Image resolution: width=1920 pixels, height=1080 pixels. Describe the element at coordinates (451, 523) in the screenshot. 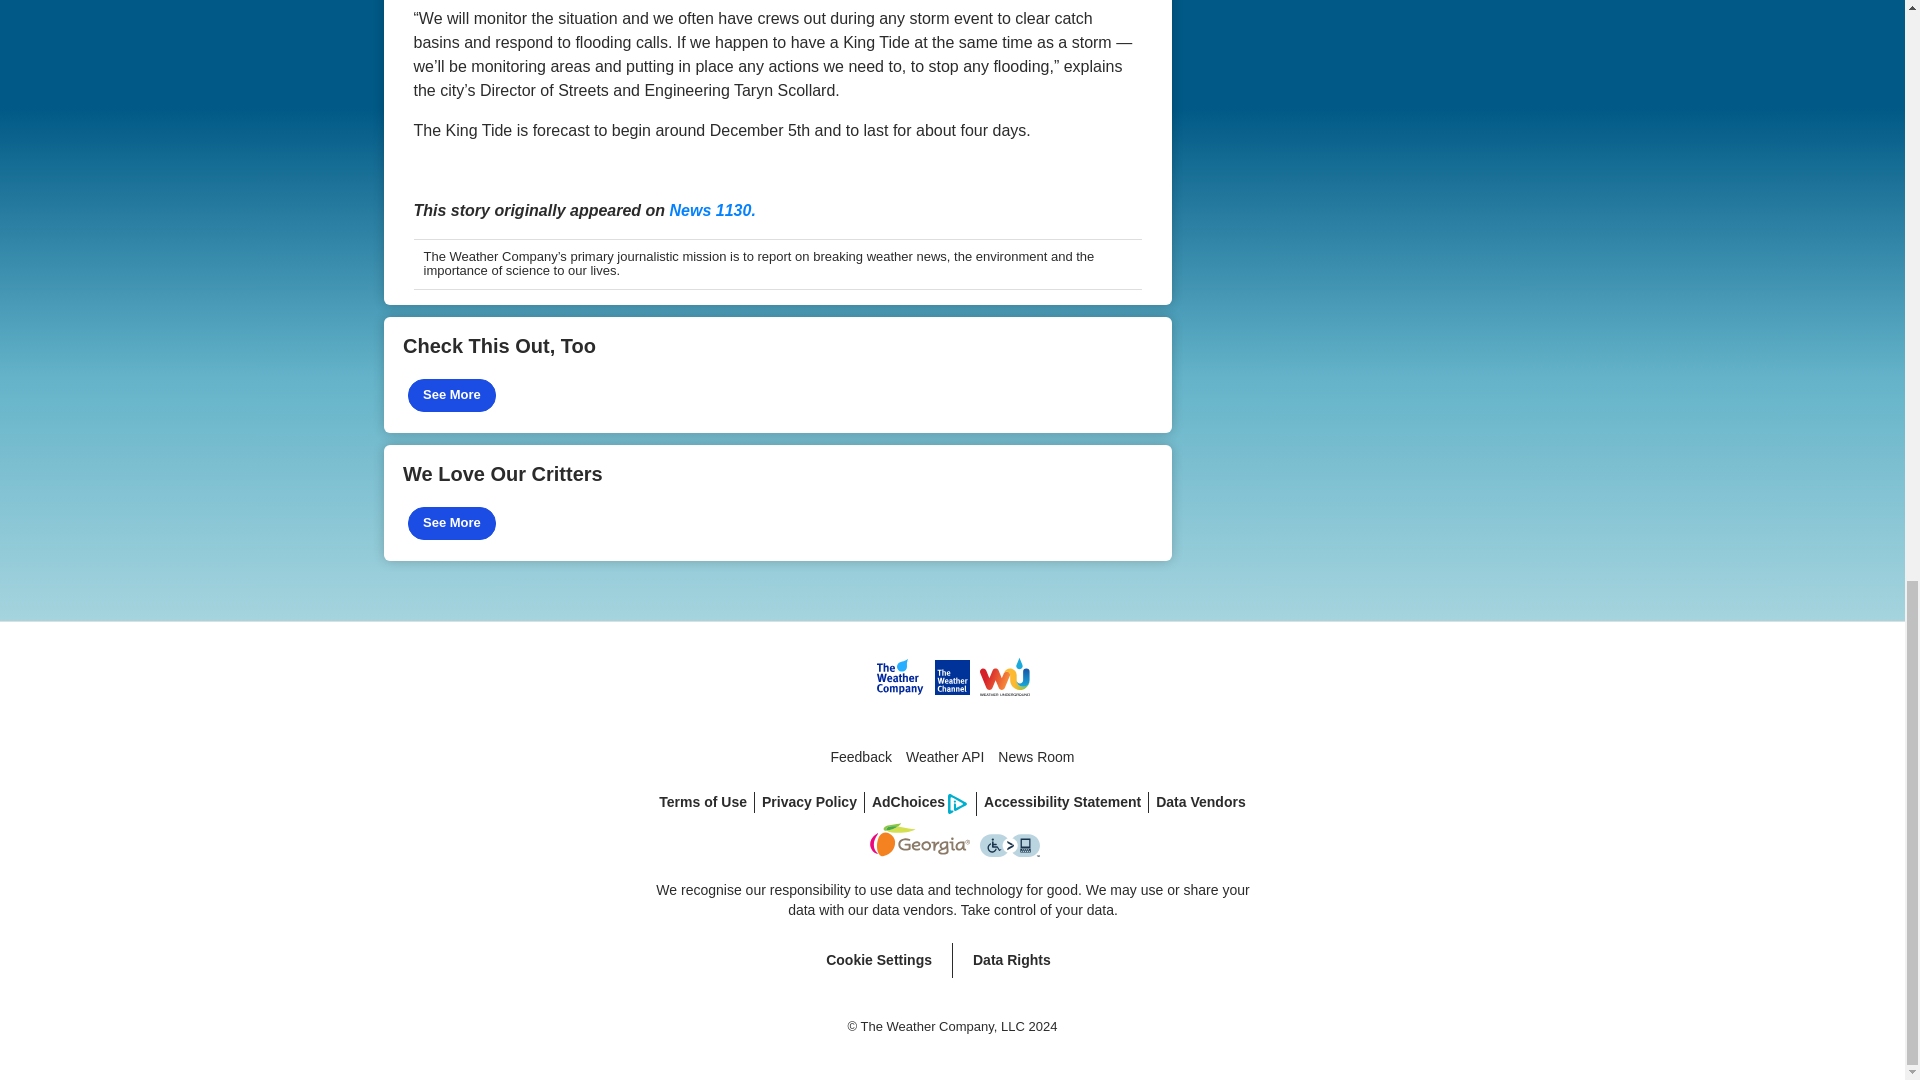

I see `See More` at that location.